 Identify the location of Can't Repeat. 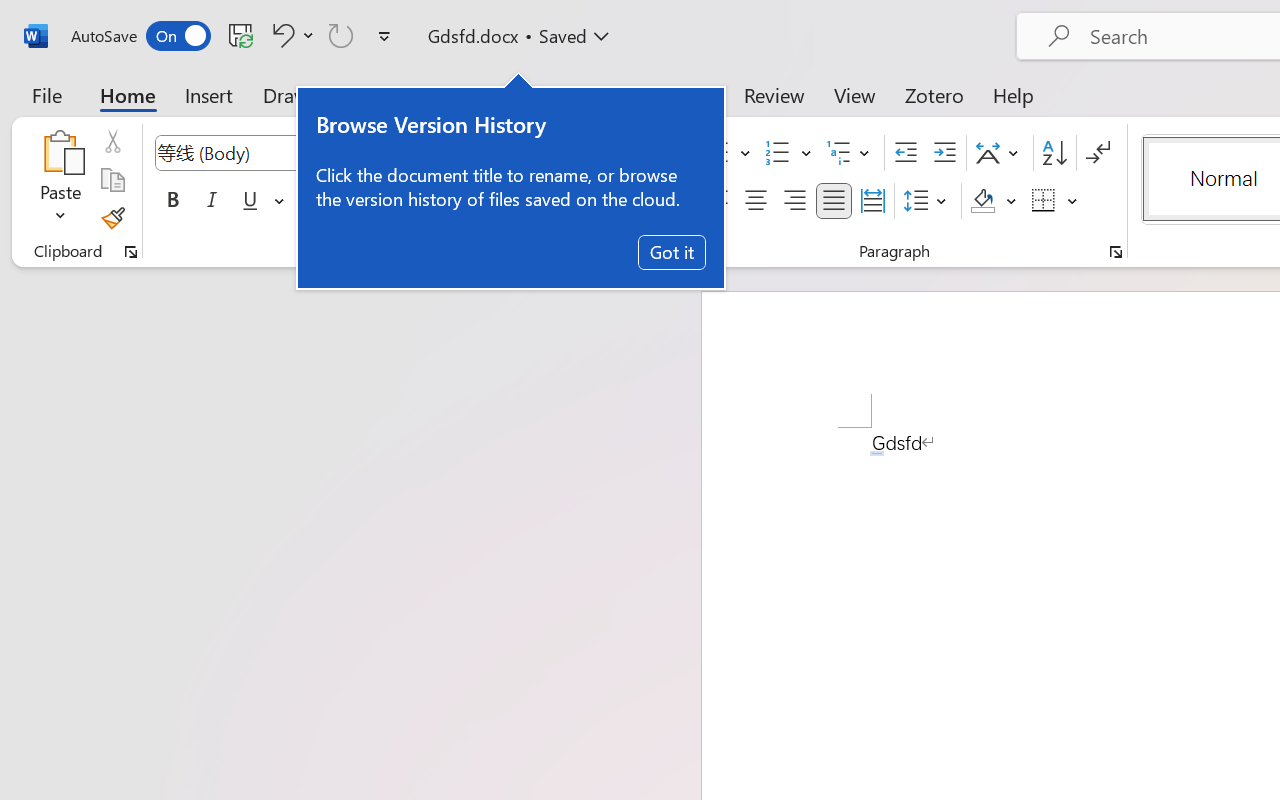
(341, 35).